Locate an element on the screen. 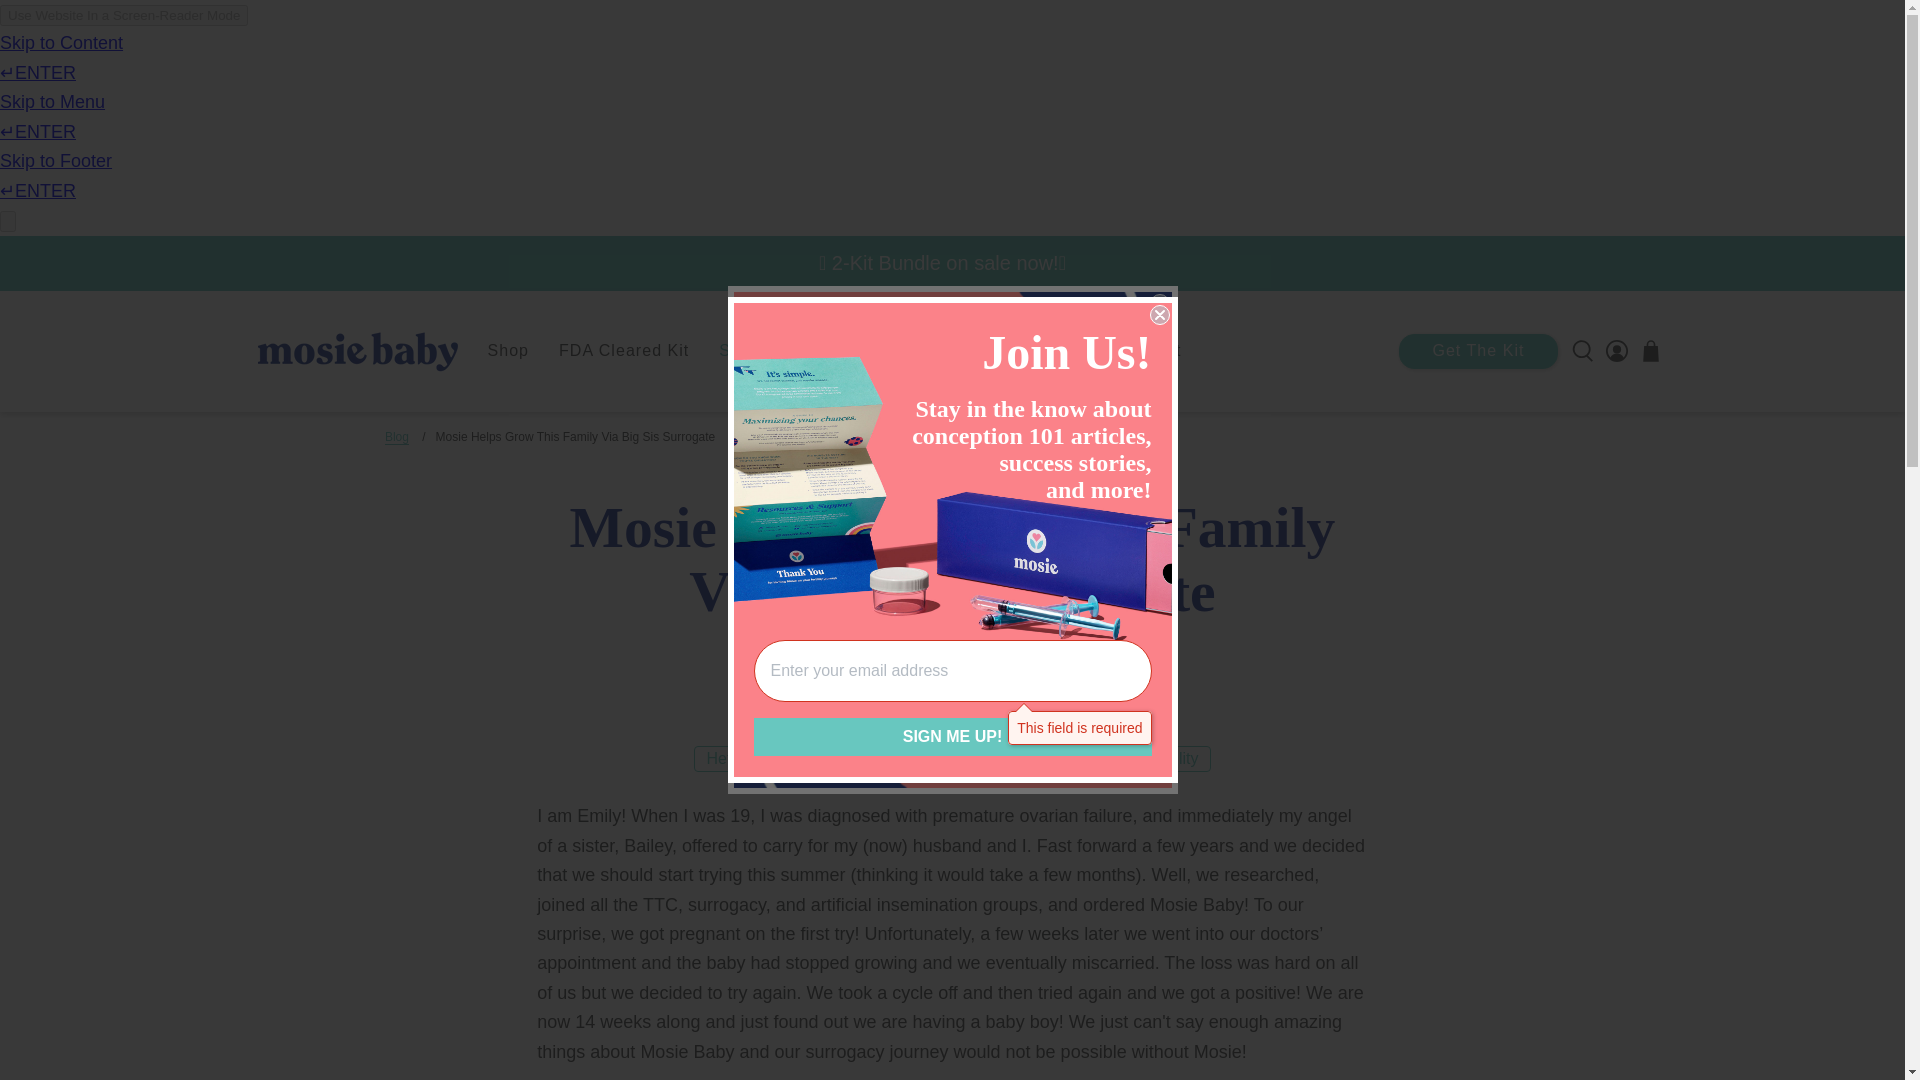 The width and height of the screenshot is (1920, 1080). How It Works is located at coordinates (934, 350).